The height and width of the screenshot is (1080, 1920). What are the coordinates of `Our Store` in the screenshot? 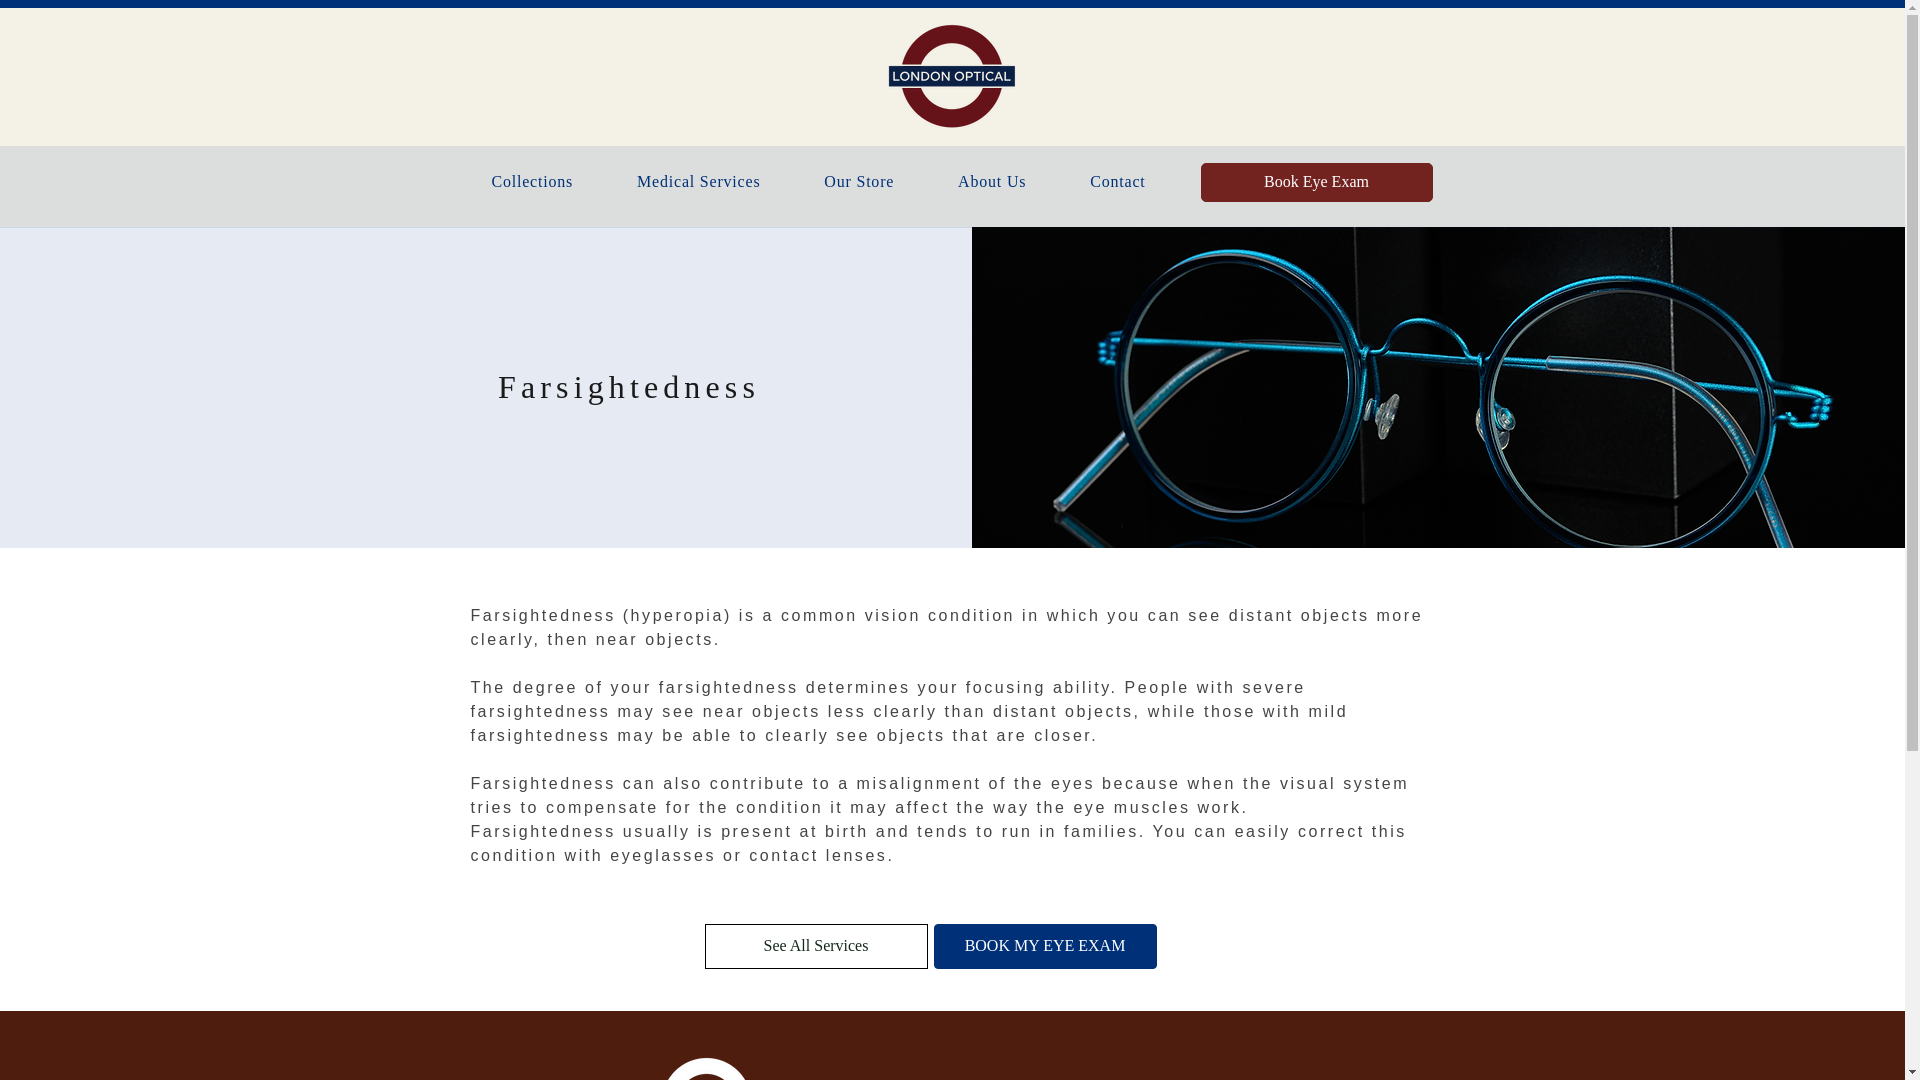 It's located at (858, 182).